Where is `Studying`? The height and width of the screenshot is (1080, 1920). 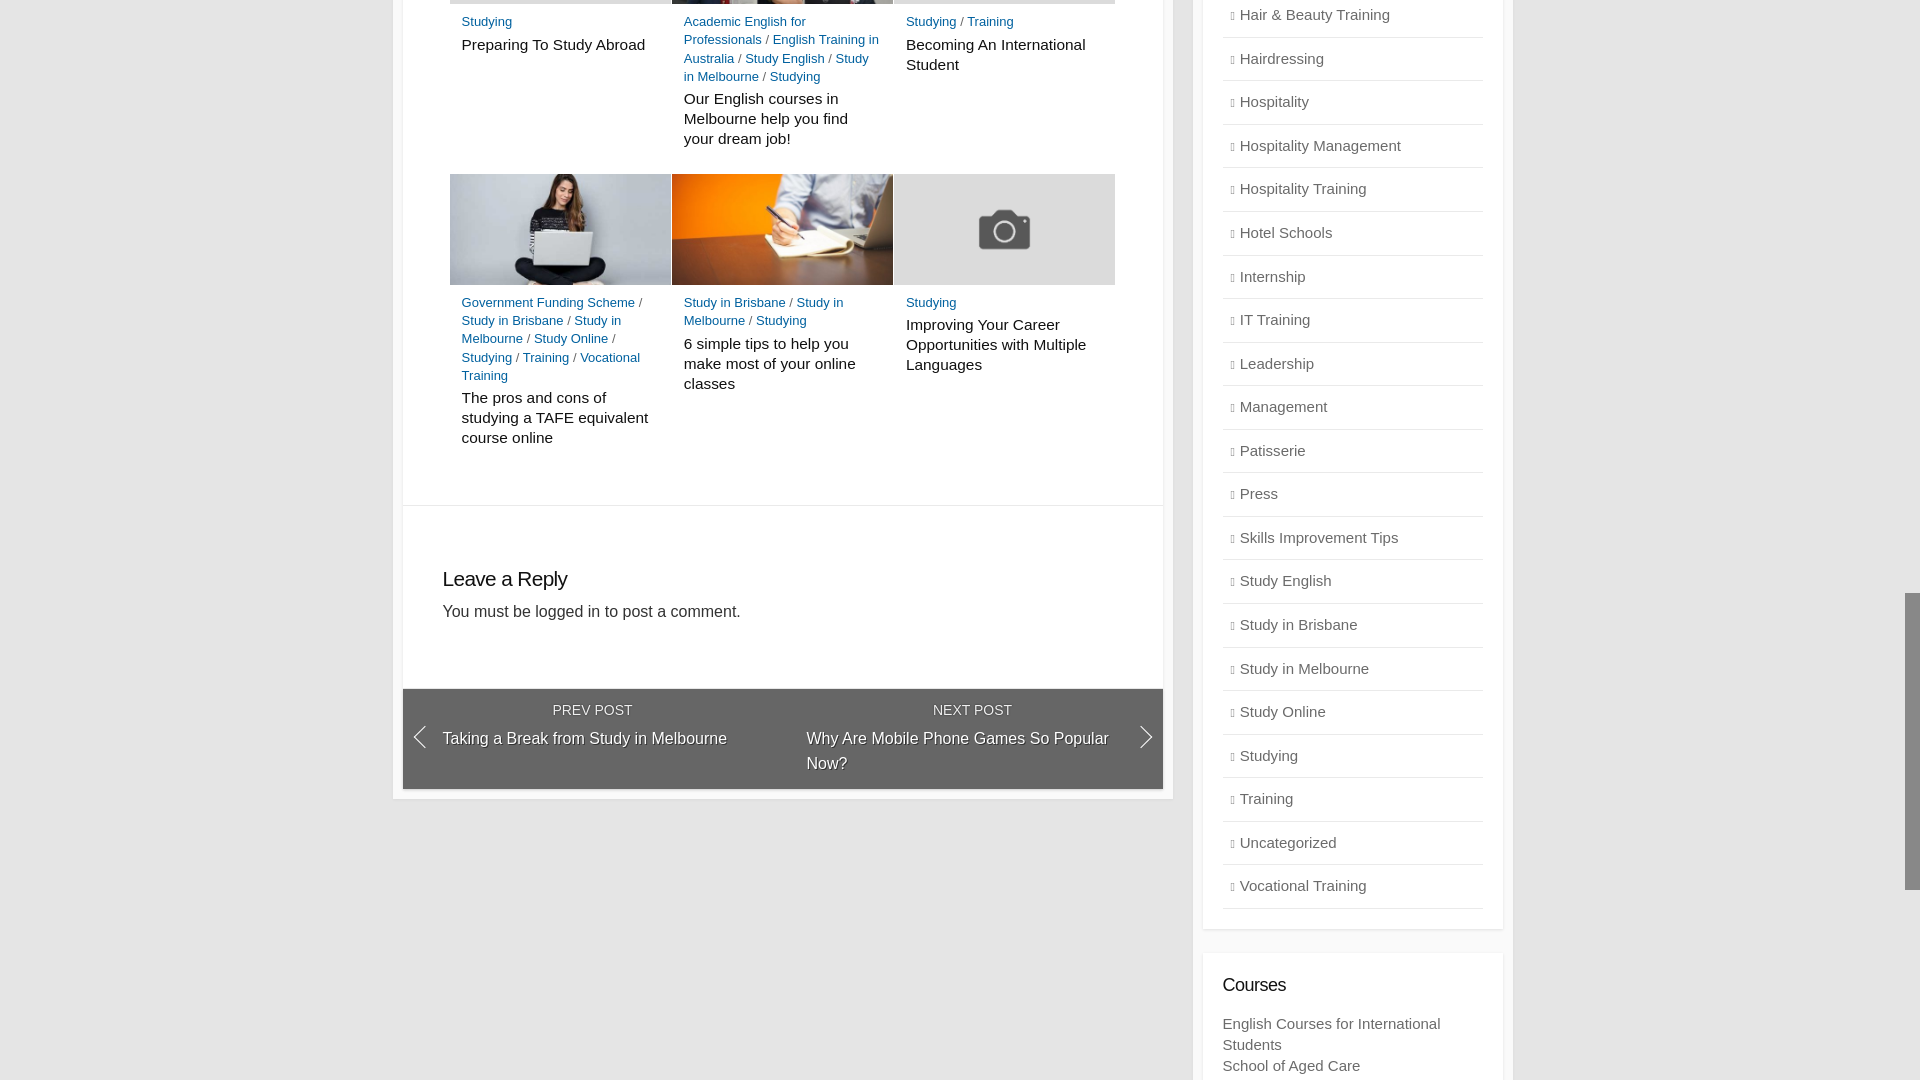
Studying is located at coordinates (931, 22).